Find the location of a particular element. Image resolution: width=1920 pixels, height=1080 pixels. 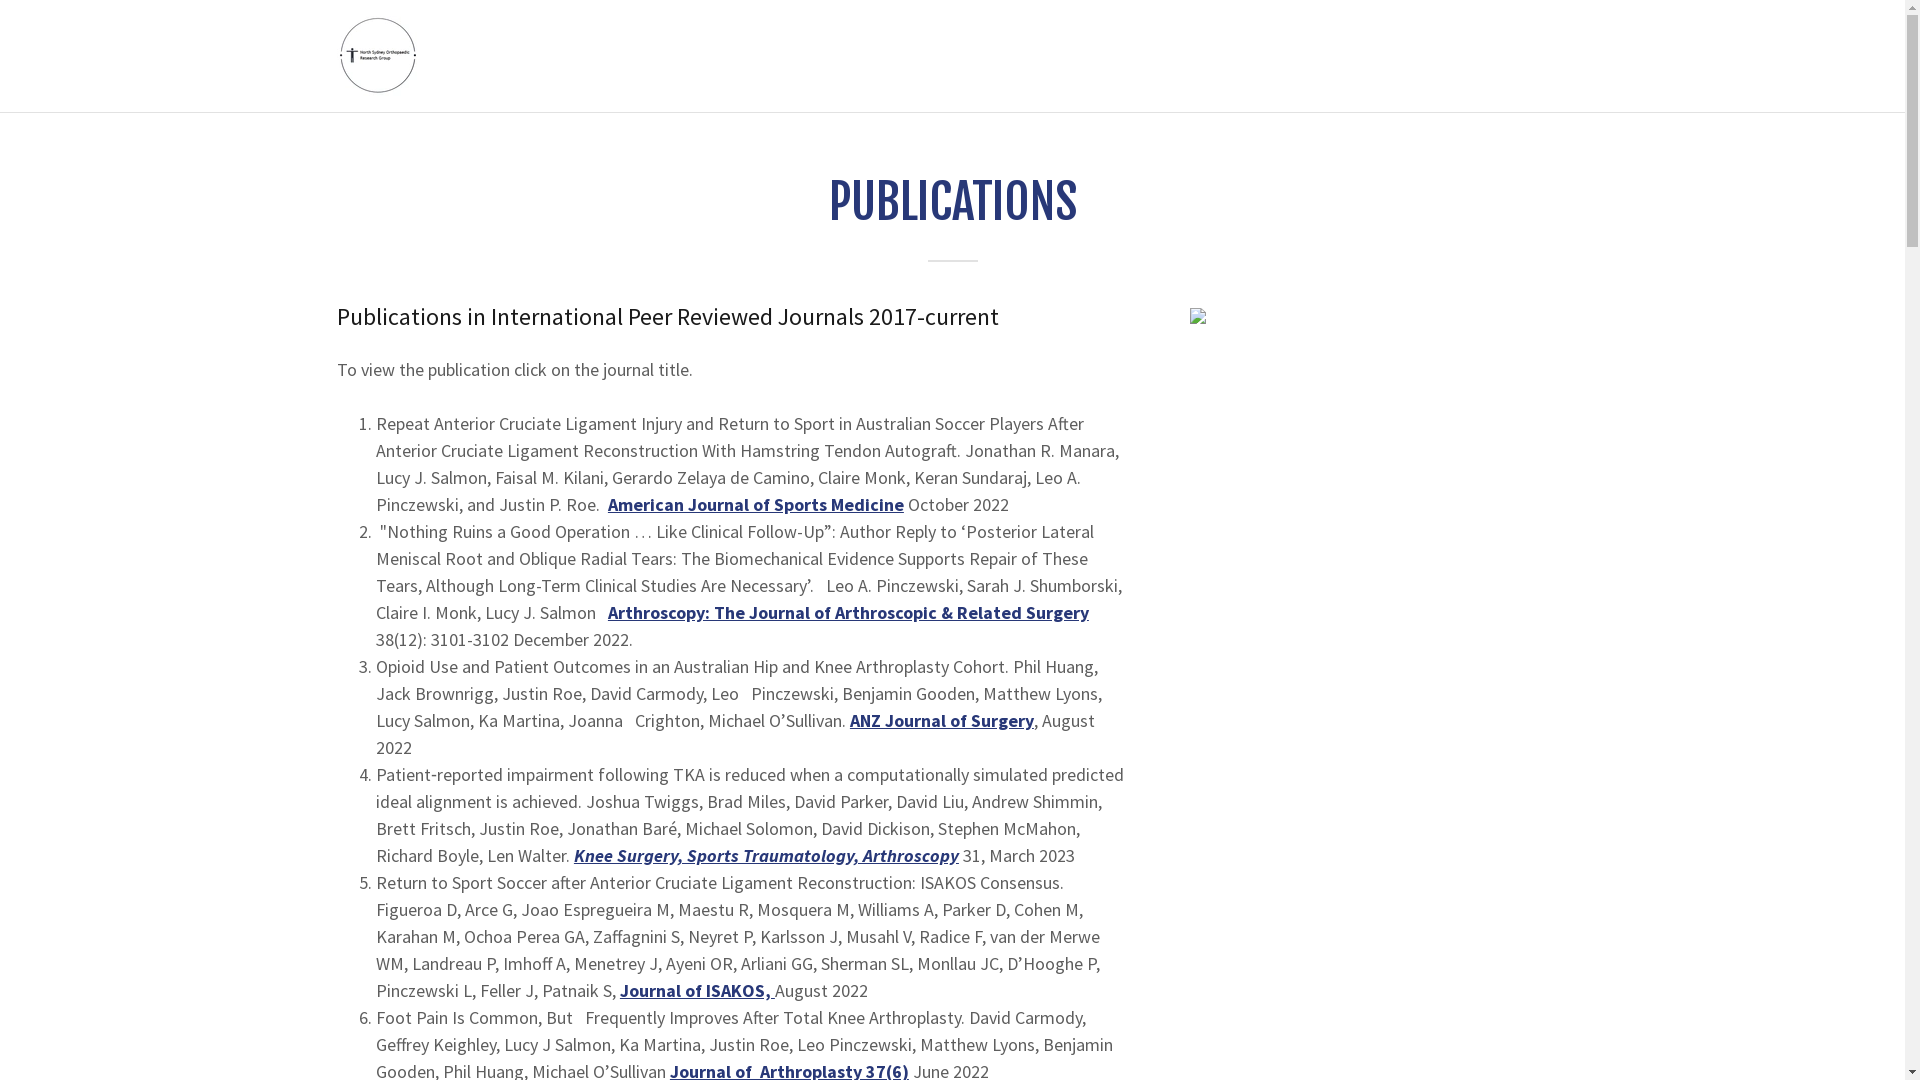

American Journal of Sports Medicine is located at coordinates (756, 504).